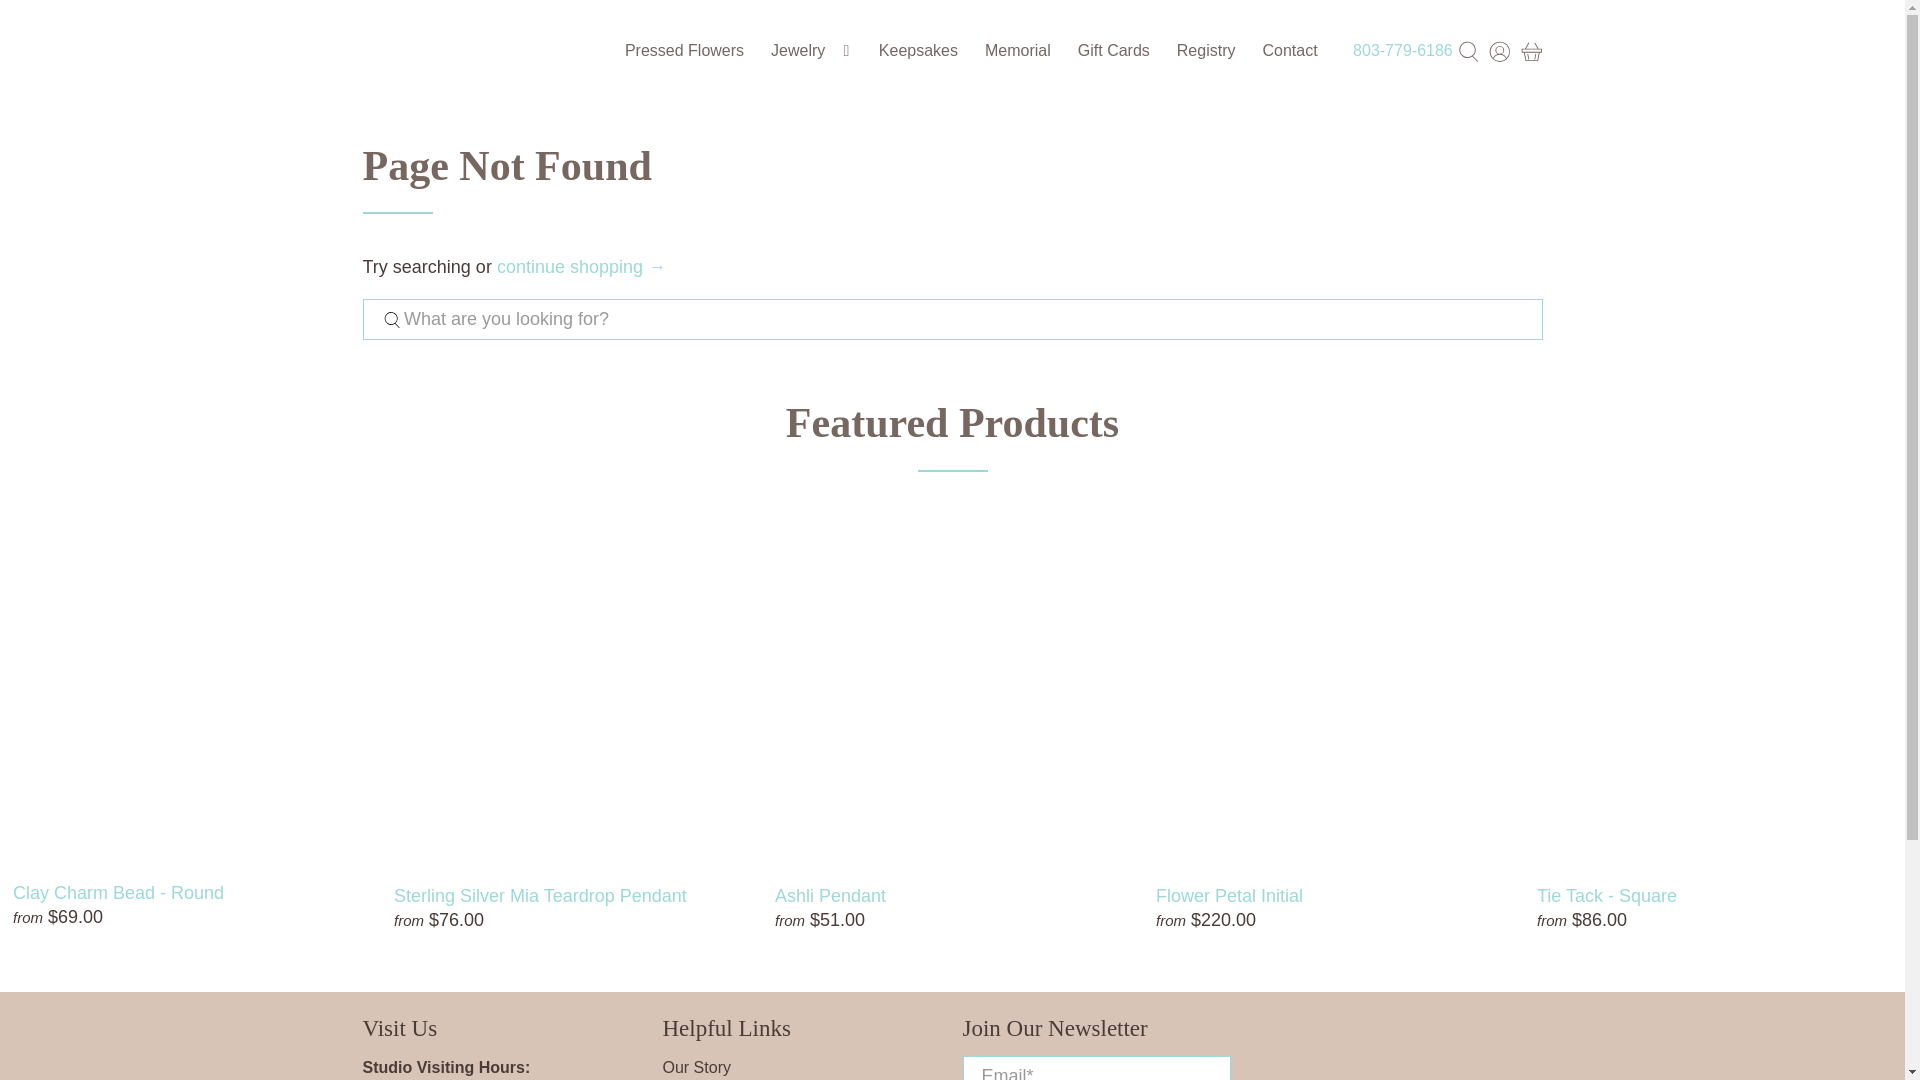  Describe the element at coordinates (683, 50) in the screenshot. I see `Pressed Flowers` at that location.